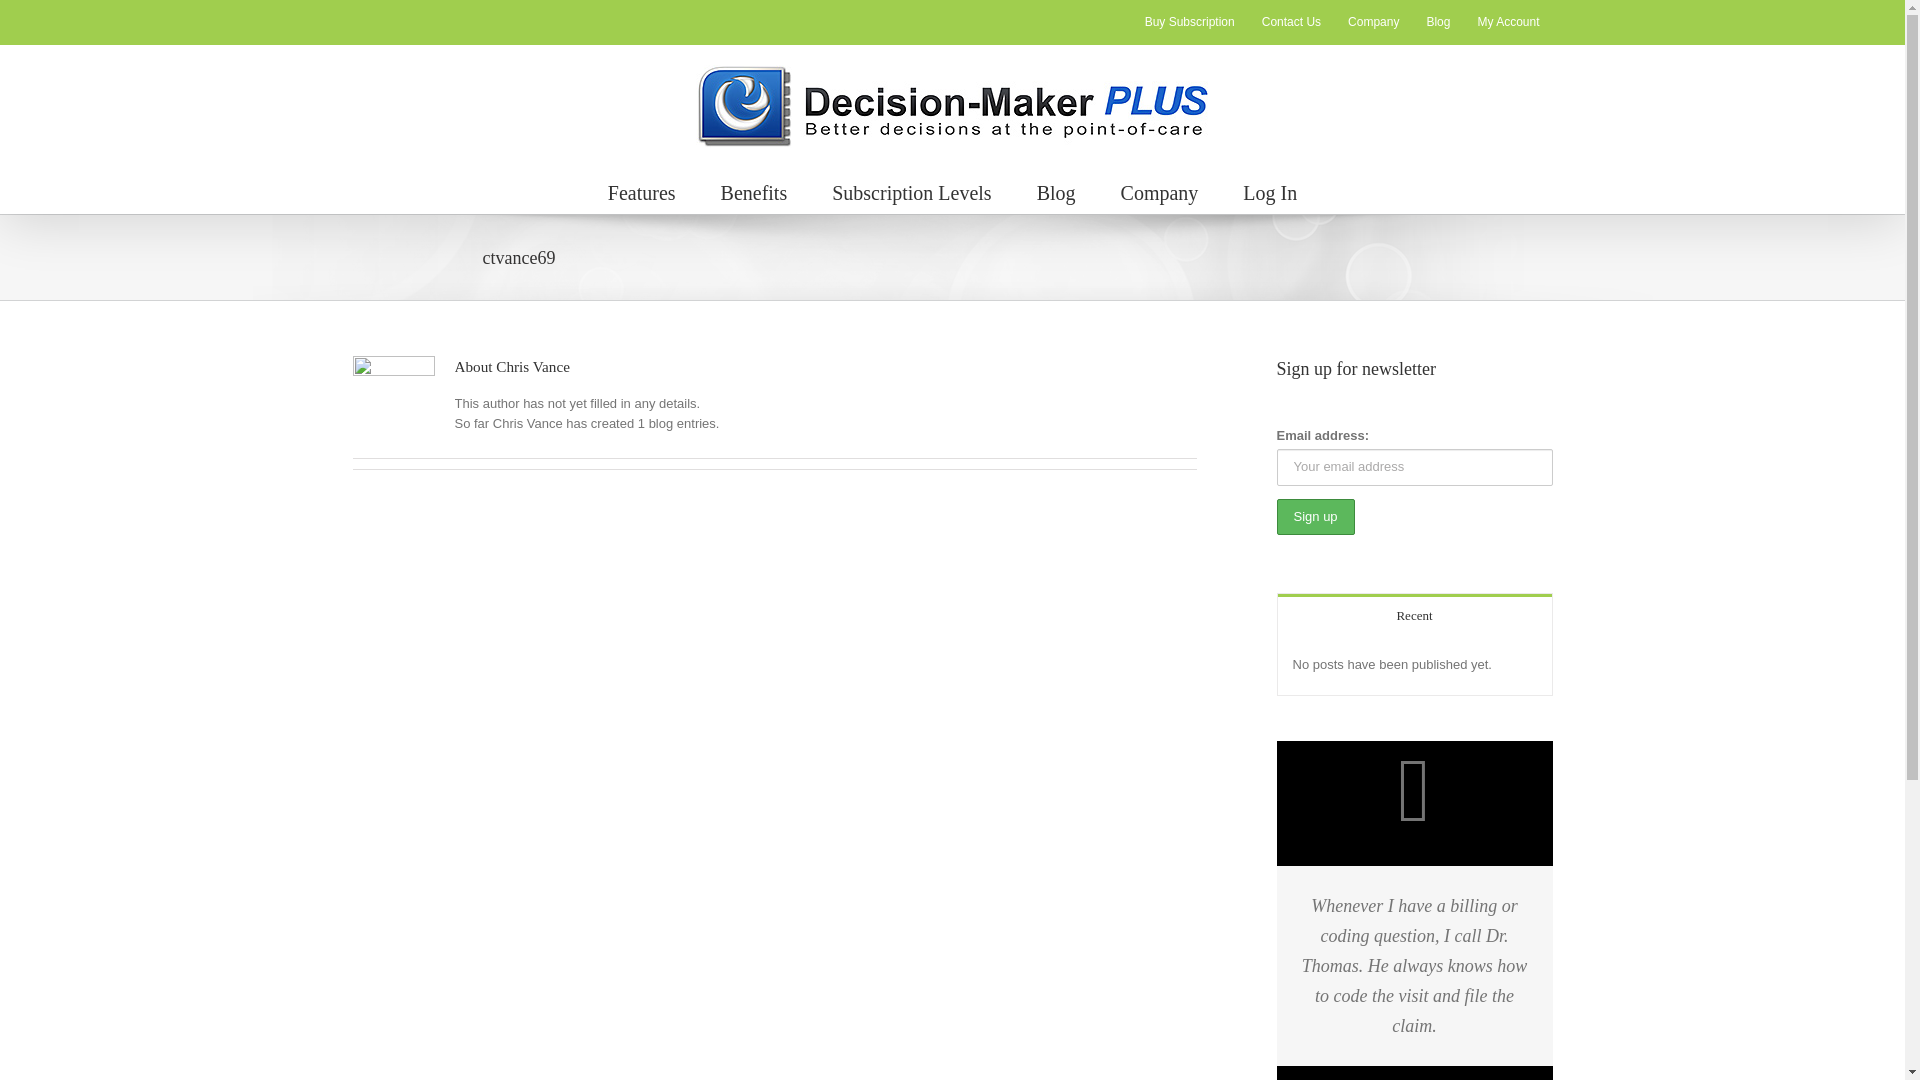 The width and height of the screenshot is (1920, 1080). What do you see at coordinates (1270, 190) in the screenshot?
I see `Log In` at bounding box center [1270, 190].